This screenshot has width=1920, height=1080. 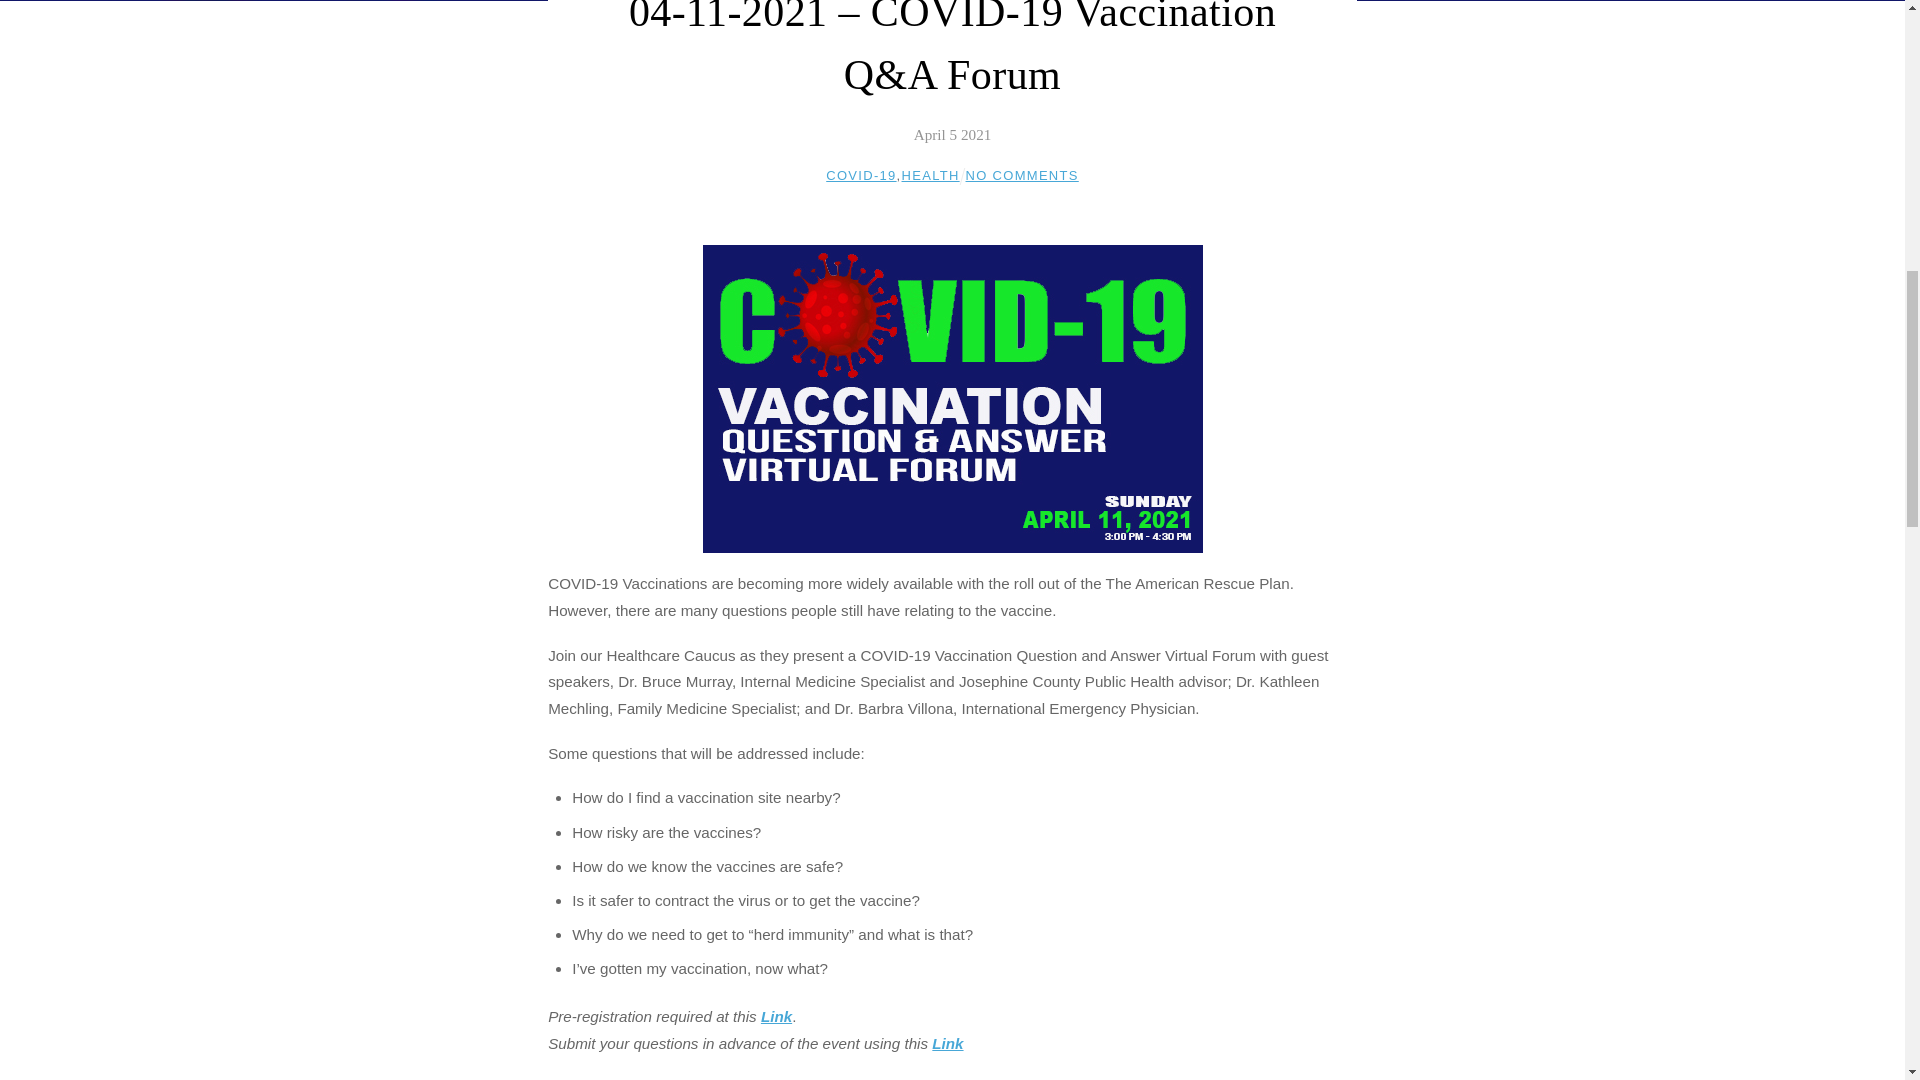 I want to click on Link, so click(x=947, y=1042).